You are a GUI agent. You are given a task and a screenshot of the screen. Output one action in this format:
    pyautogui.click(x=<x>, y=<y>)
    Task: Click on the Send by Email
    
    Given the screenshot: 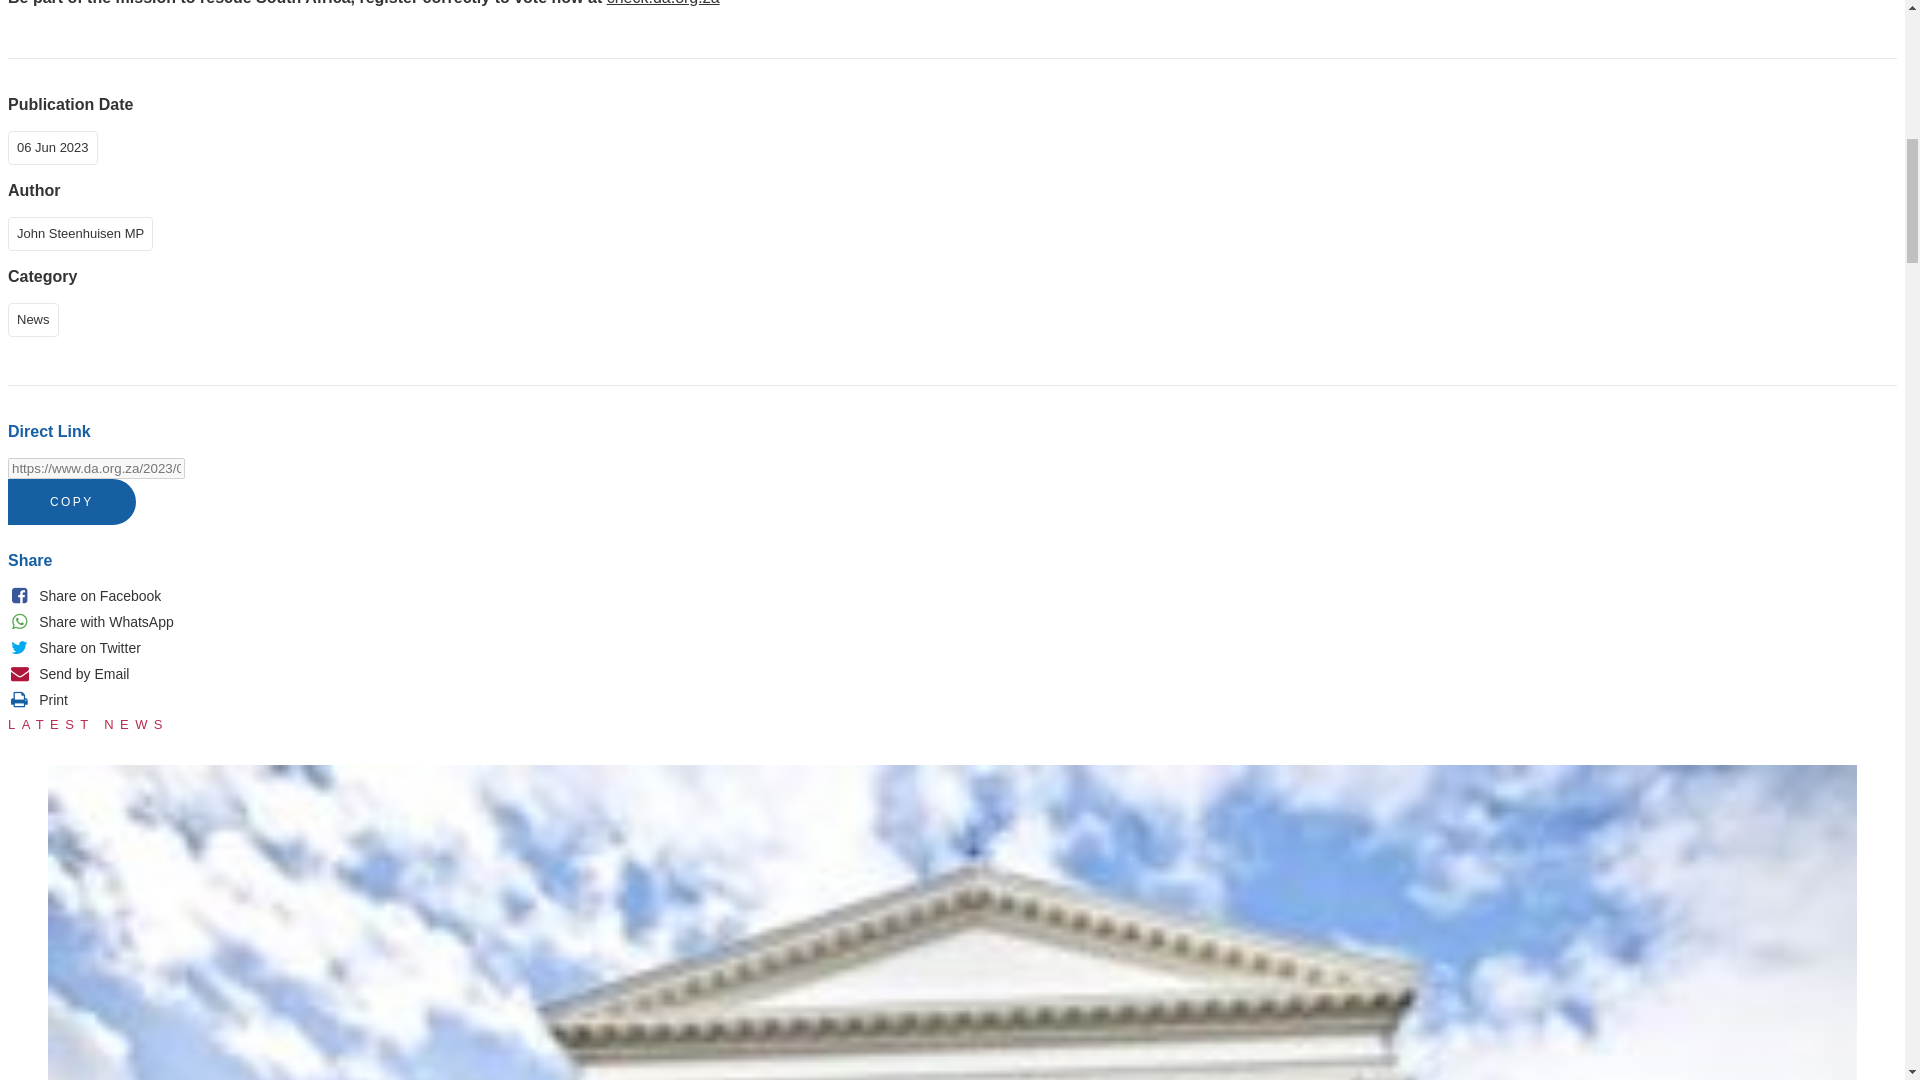 What is the action you would take?
    pyautogui.click(x=68, y=674)
    